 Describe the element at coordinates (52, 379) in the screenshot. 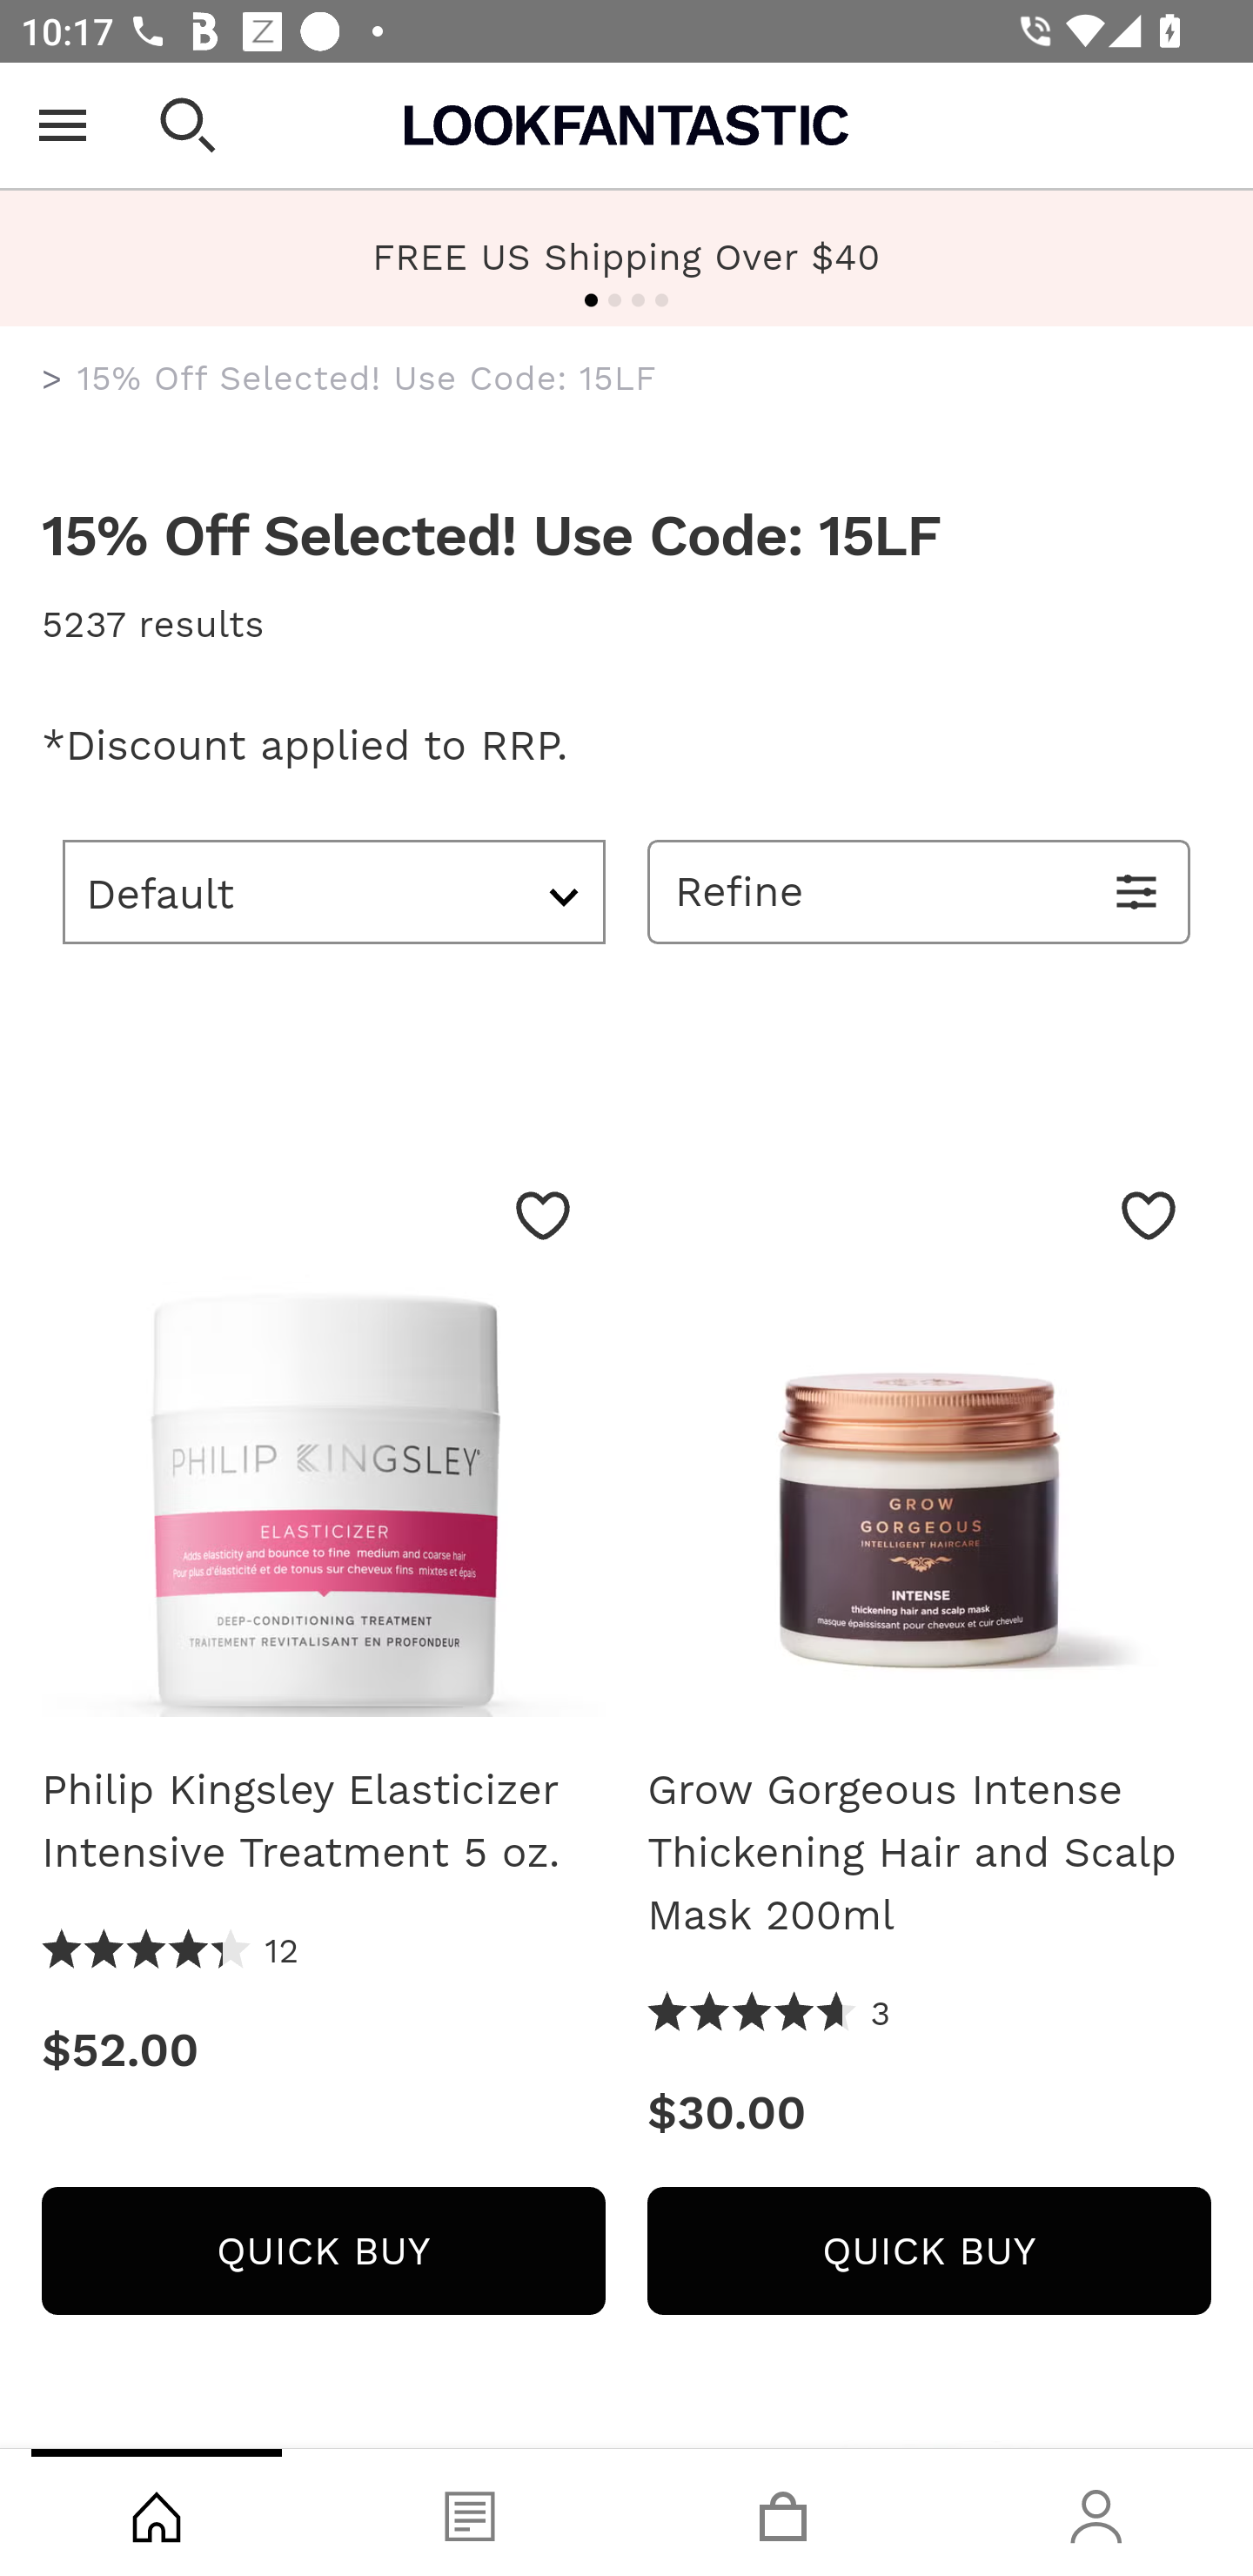

I see `us.lookfantastic` at that location.